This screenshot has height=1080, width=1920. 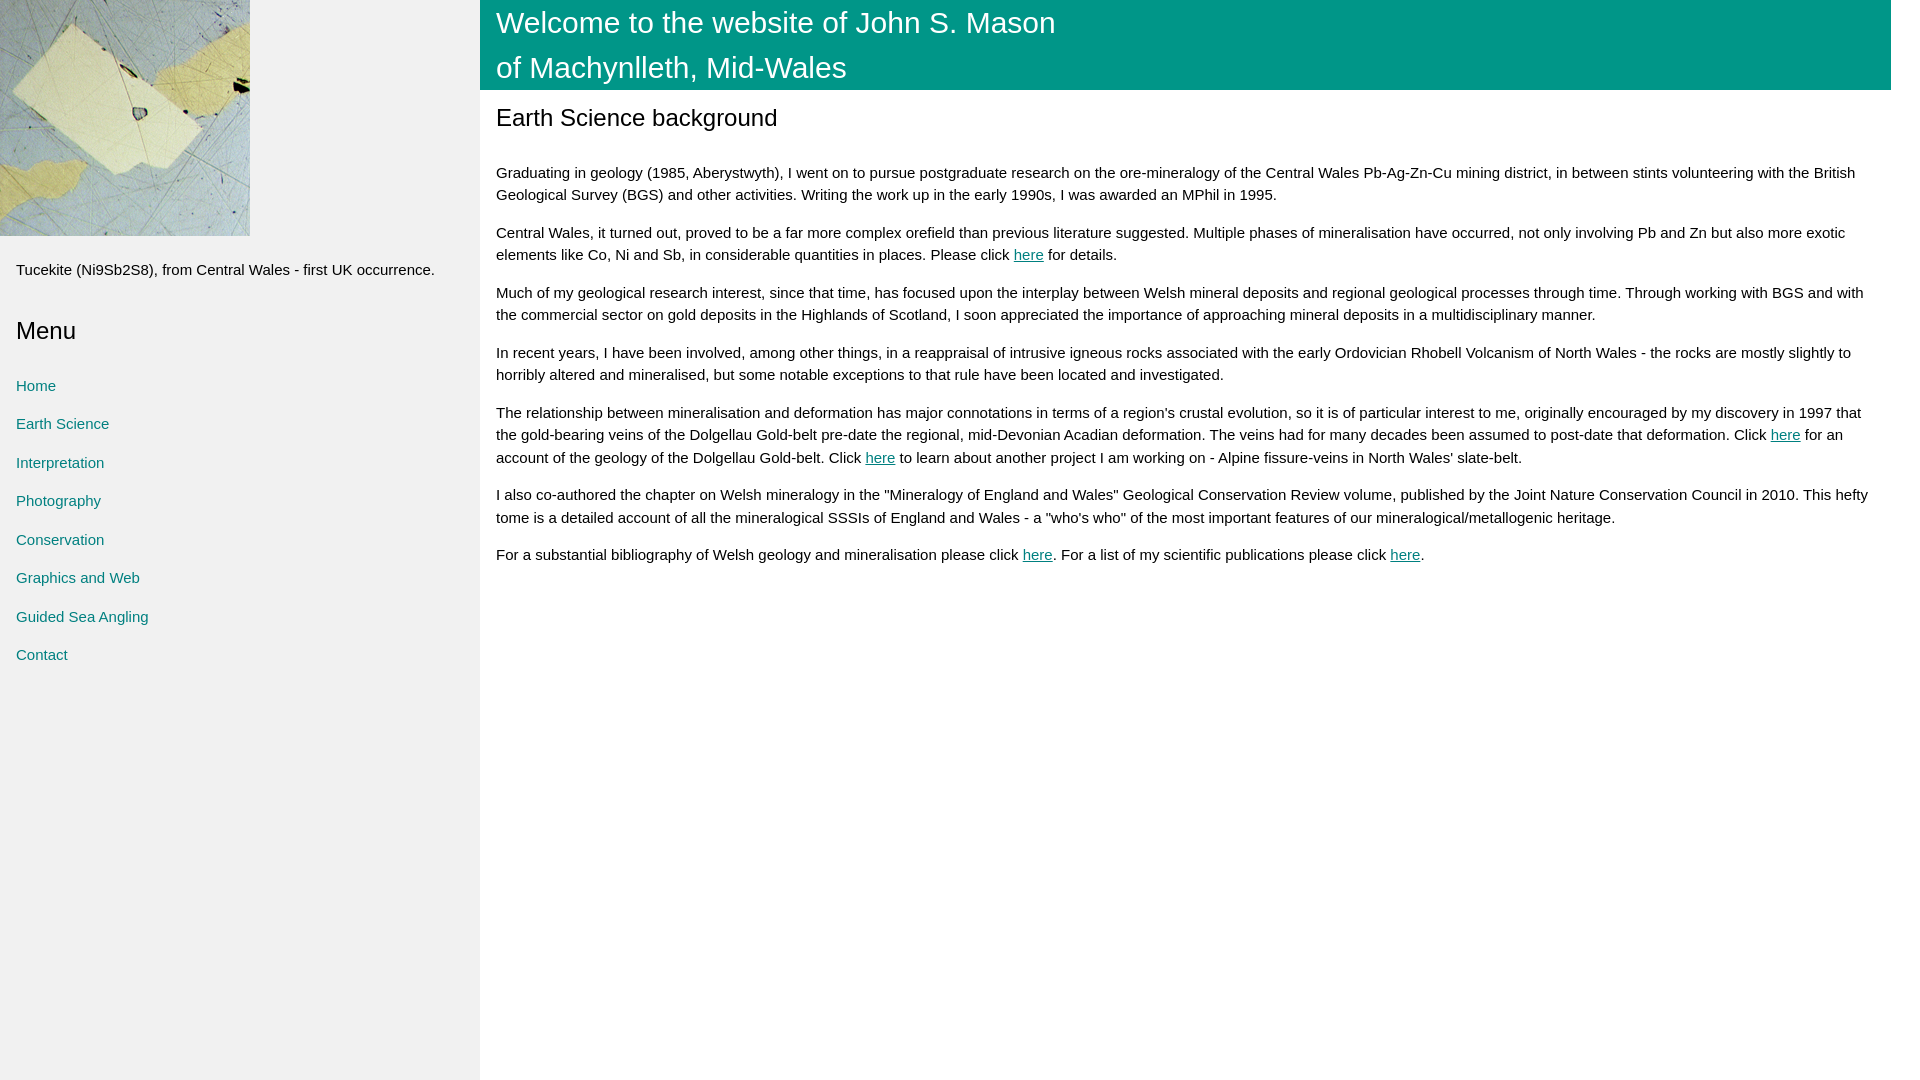 I want to click on here, so click(x=1405, y=554).